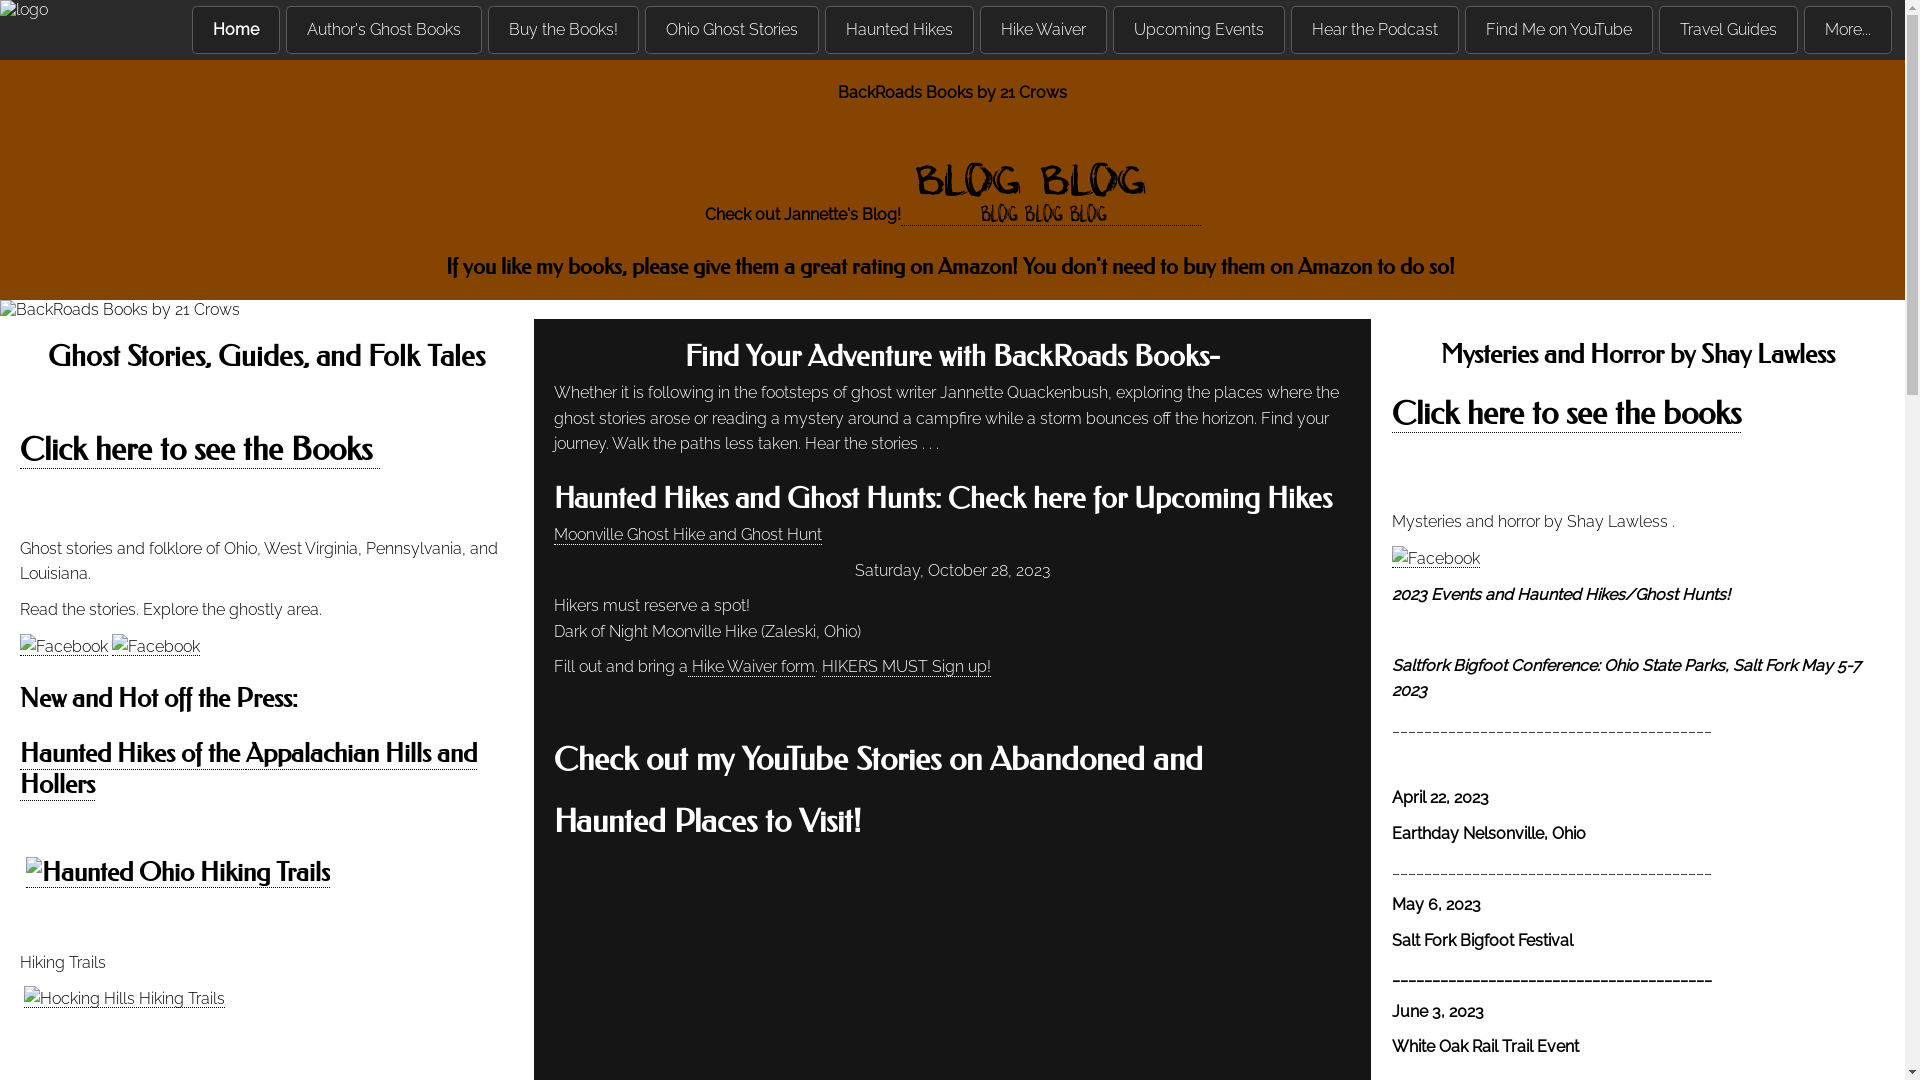 The image size is (1920, 1080). What do you see at coordinates (564, 30) in the screenshot?
I see `Buy the Books!` at bounding box center [564, 30].